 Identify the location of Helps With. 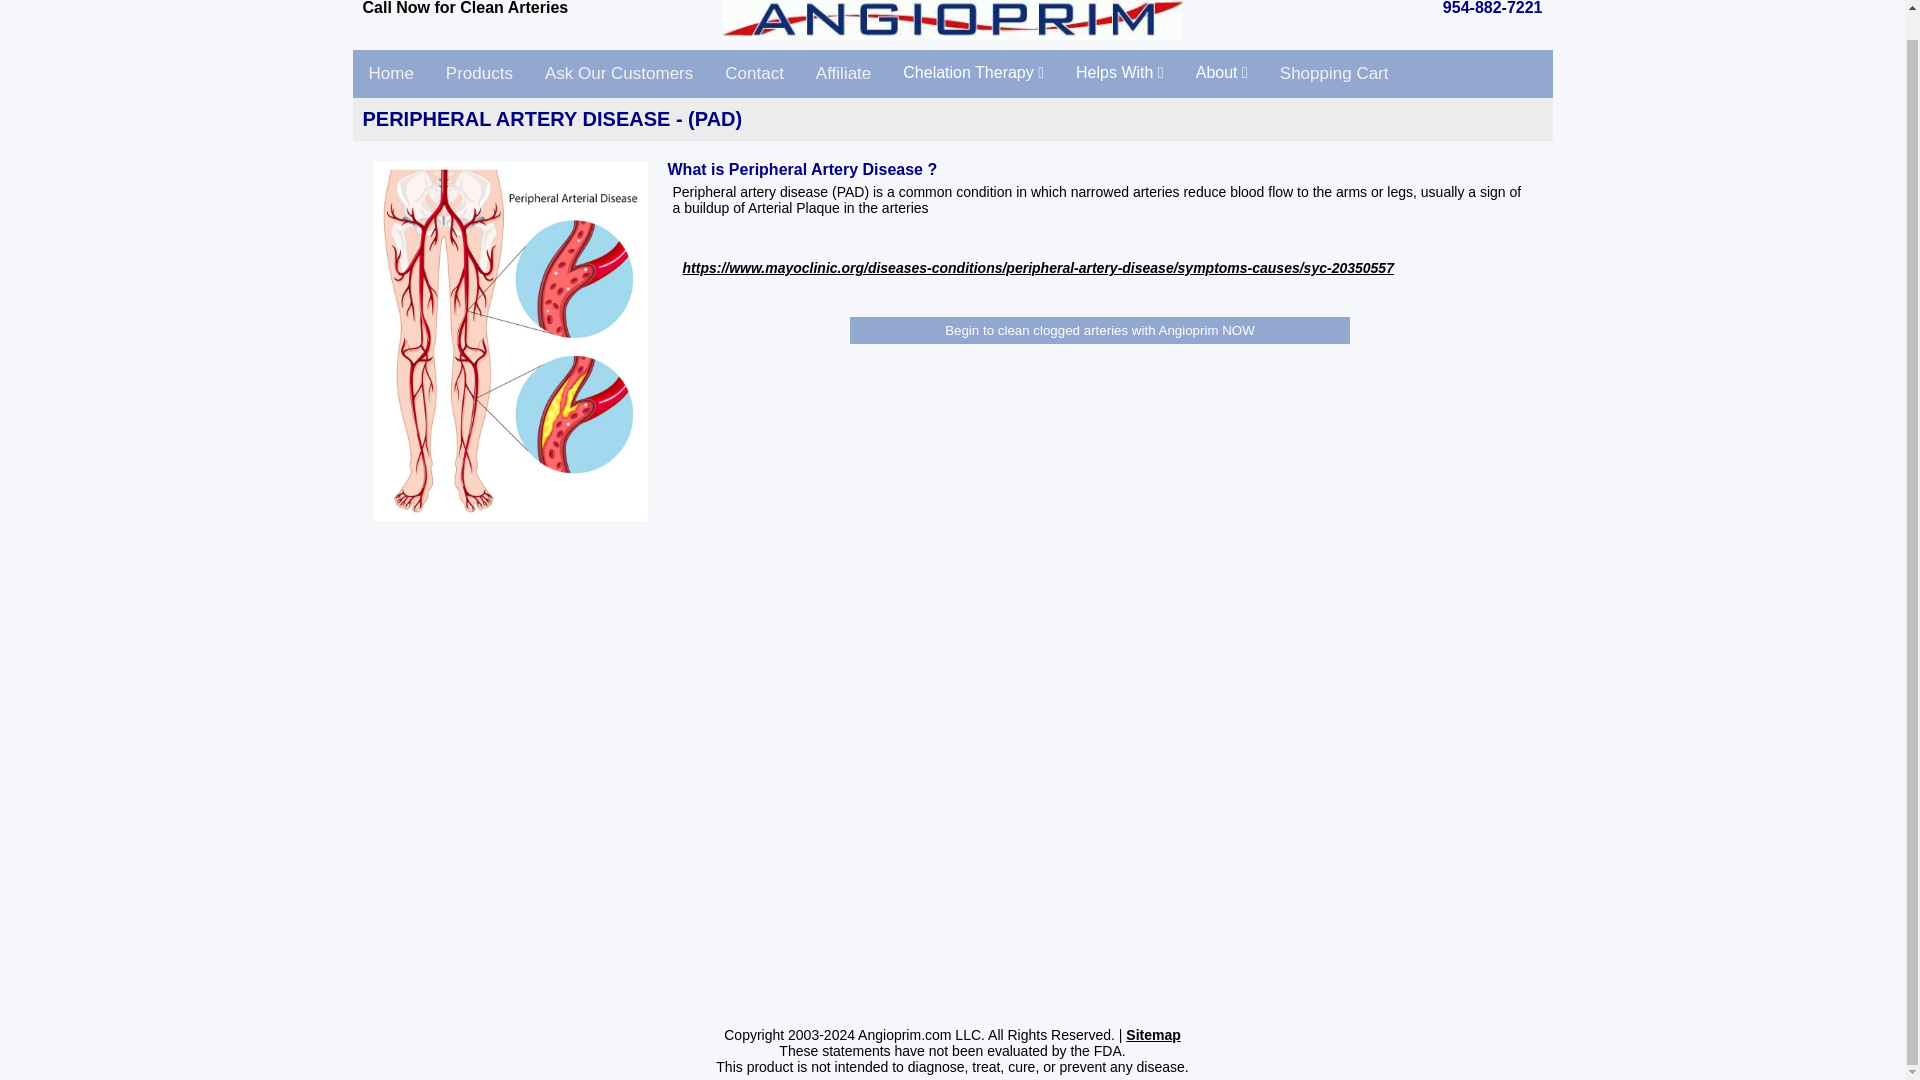
(1120, 72).